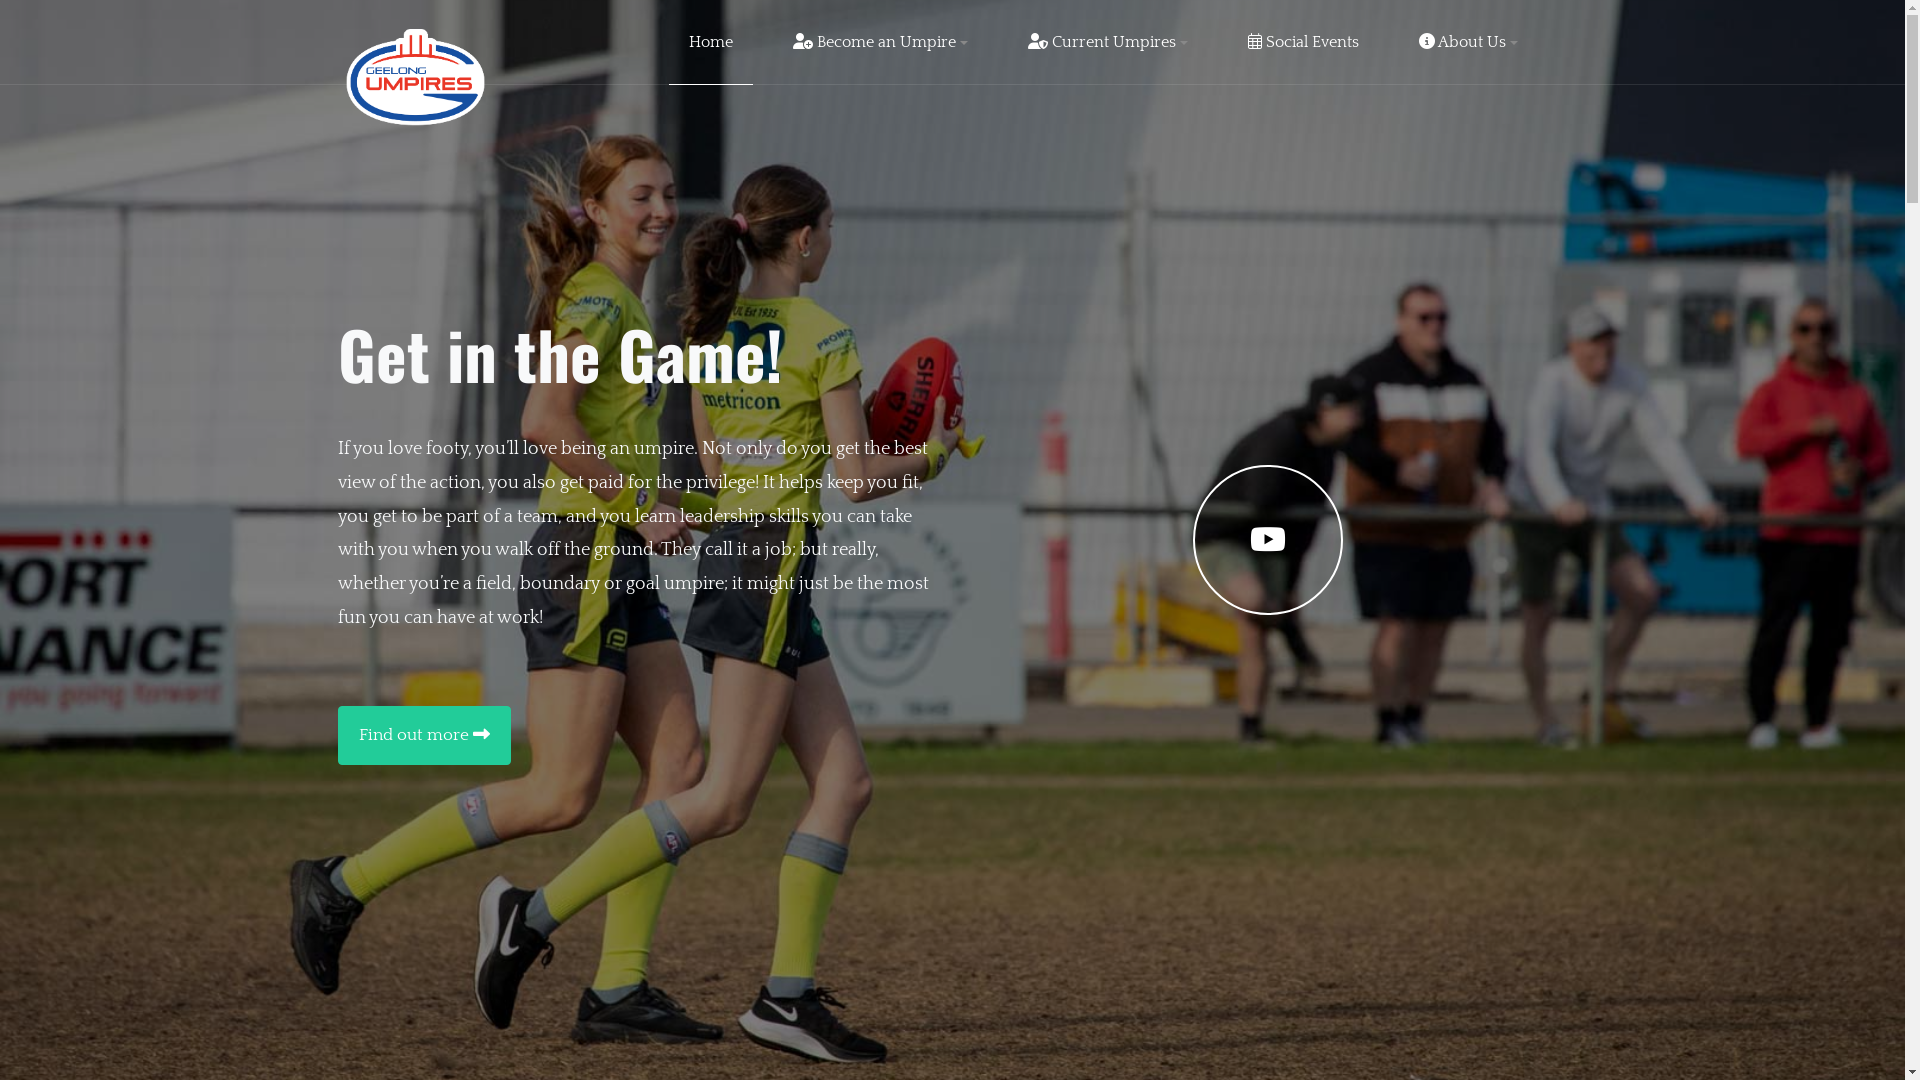  Describe the element at coordinates (1468, 42) in the screenshot. I see `About Us` at that location.